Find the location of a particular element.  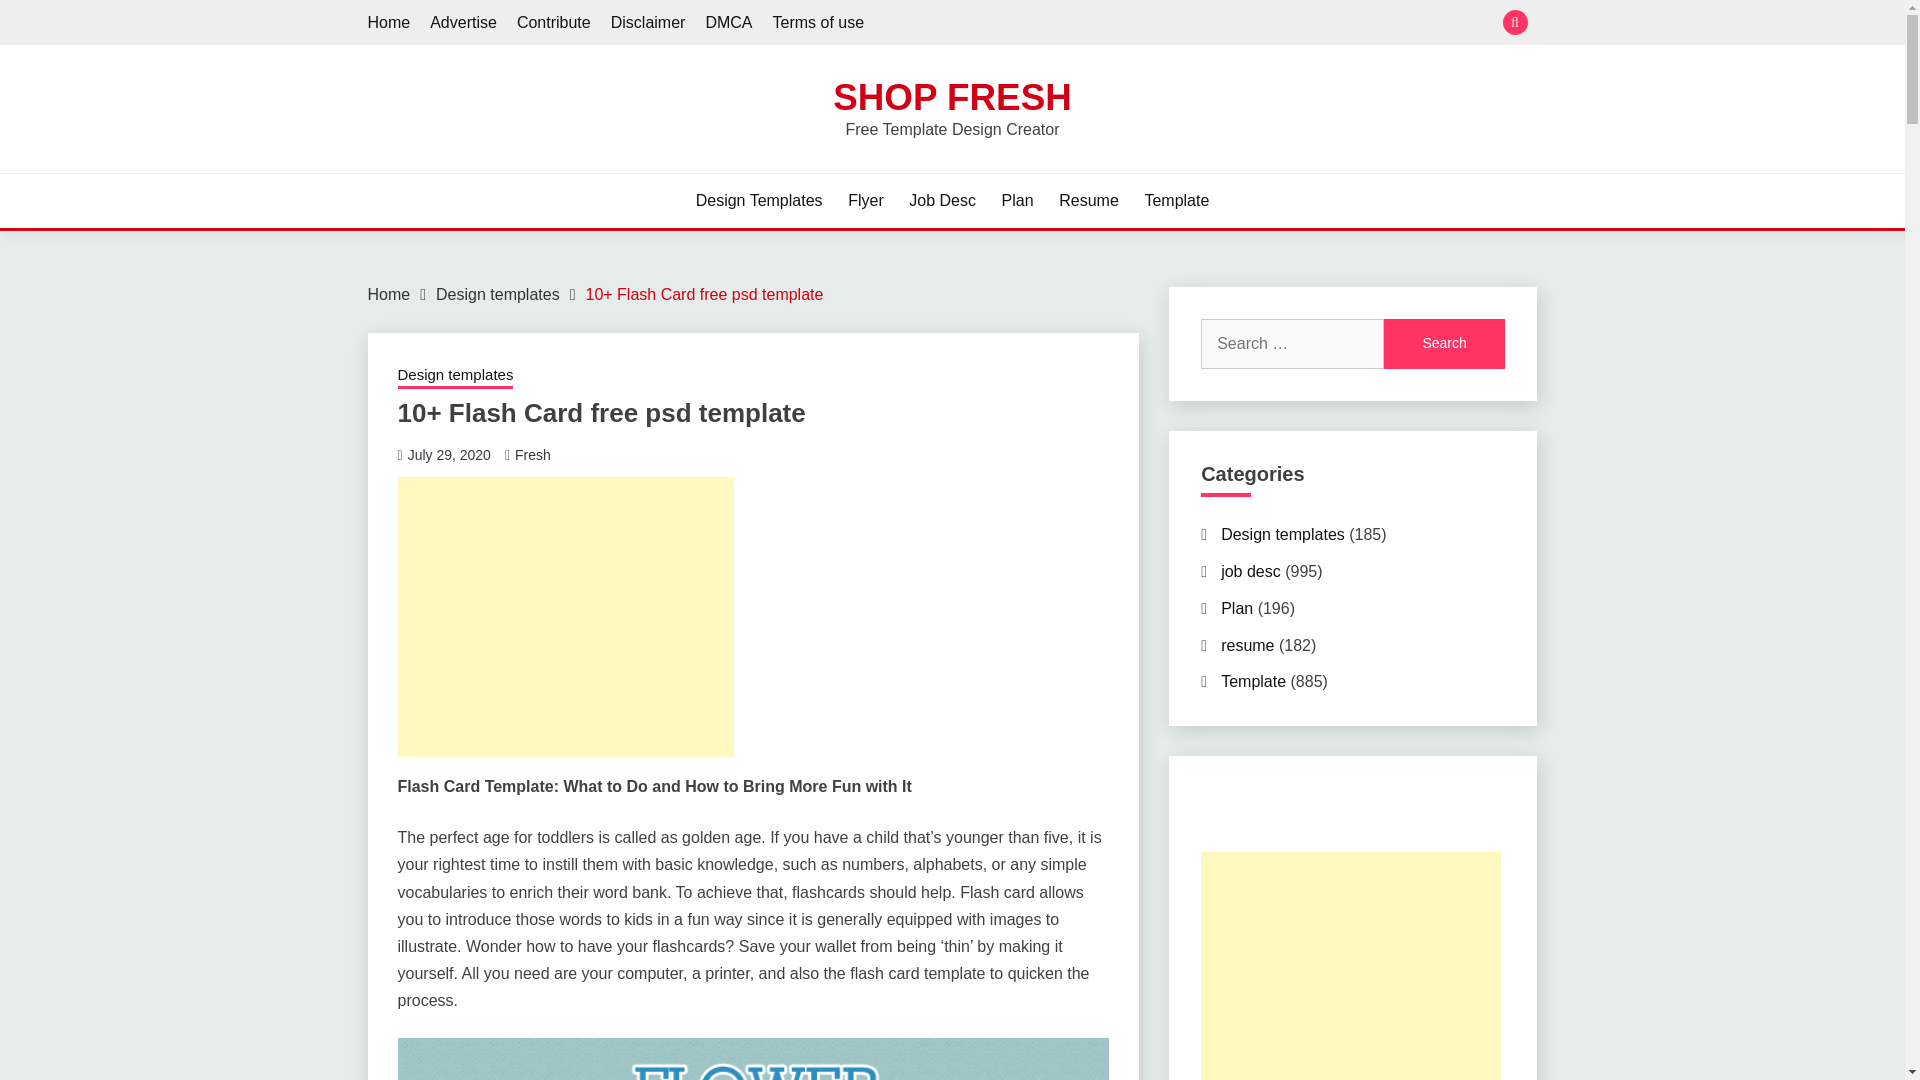

Contribute is located at coordinates (554, 22).